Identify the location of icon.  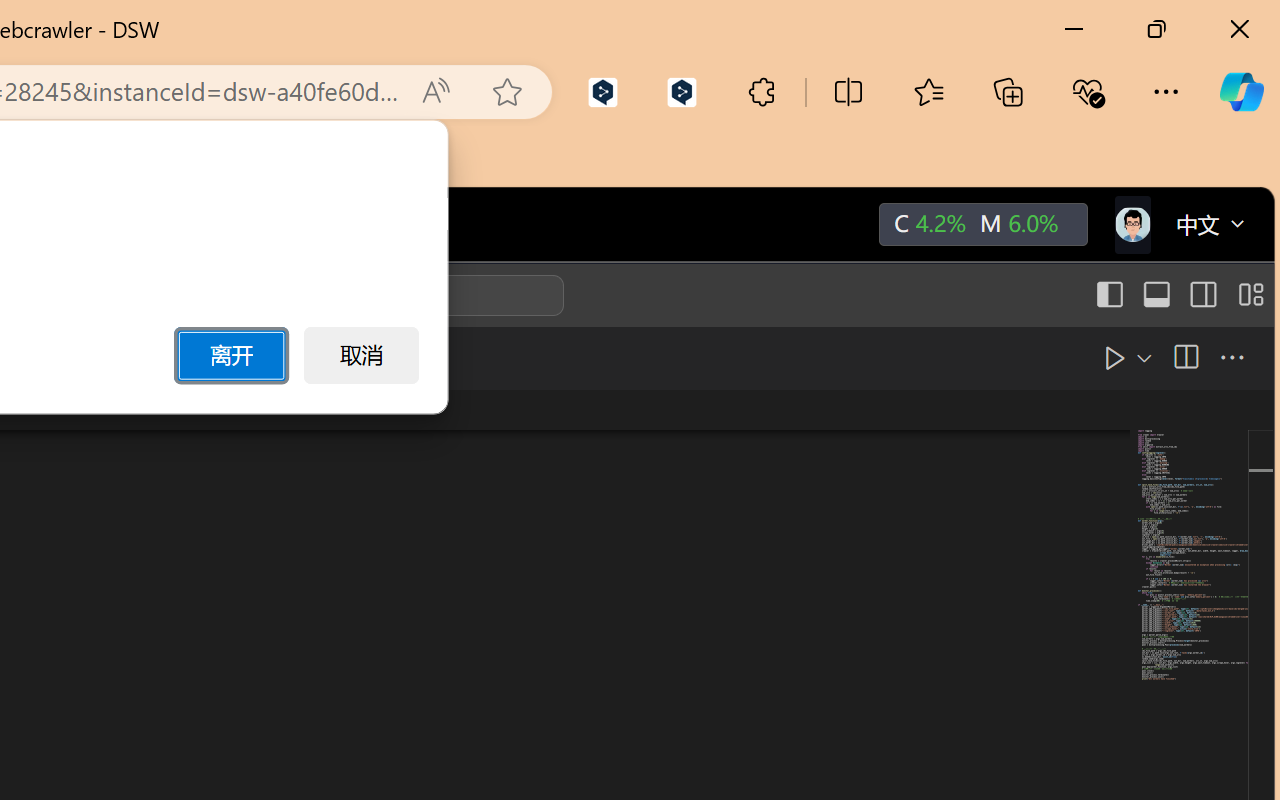
(1131, 224).